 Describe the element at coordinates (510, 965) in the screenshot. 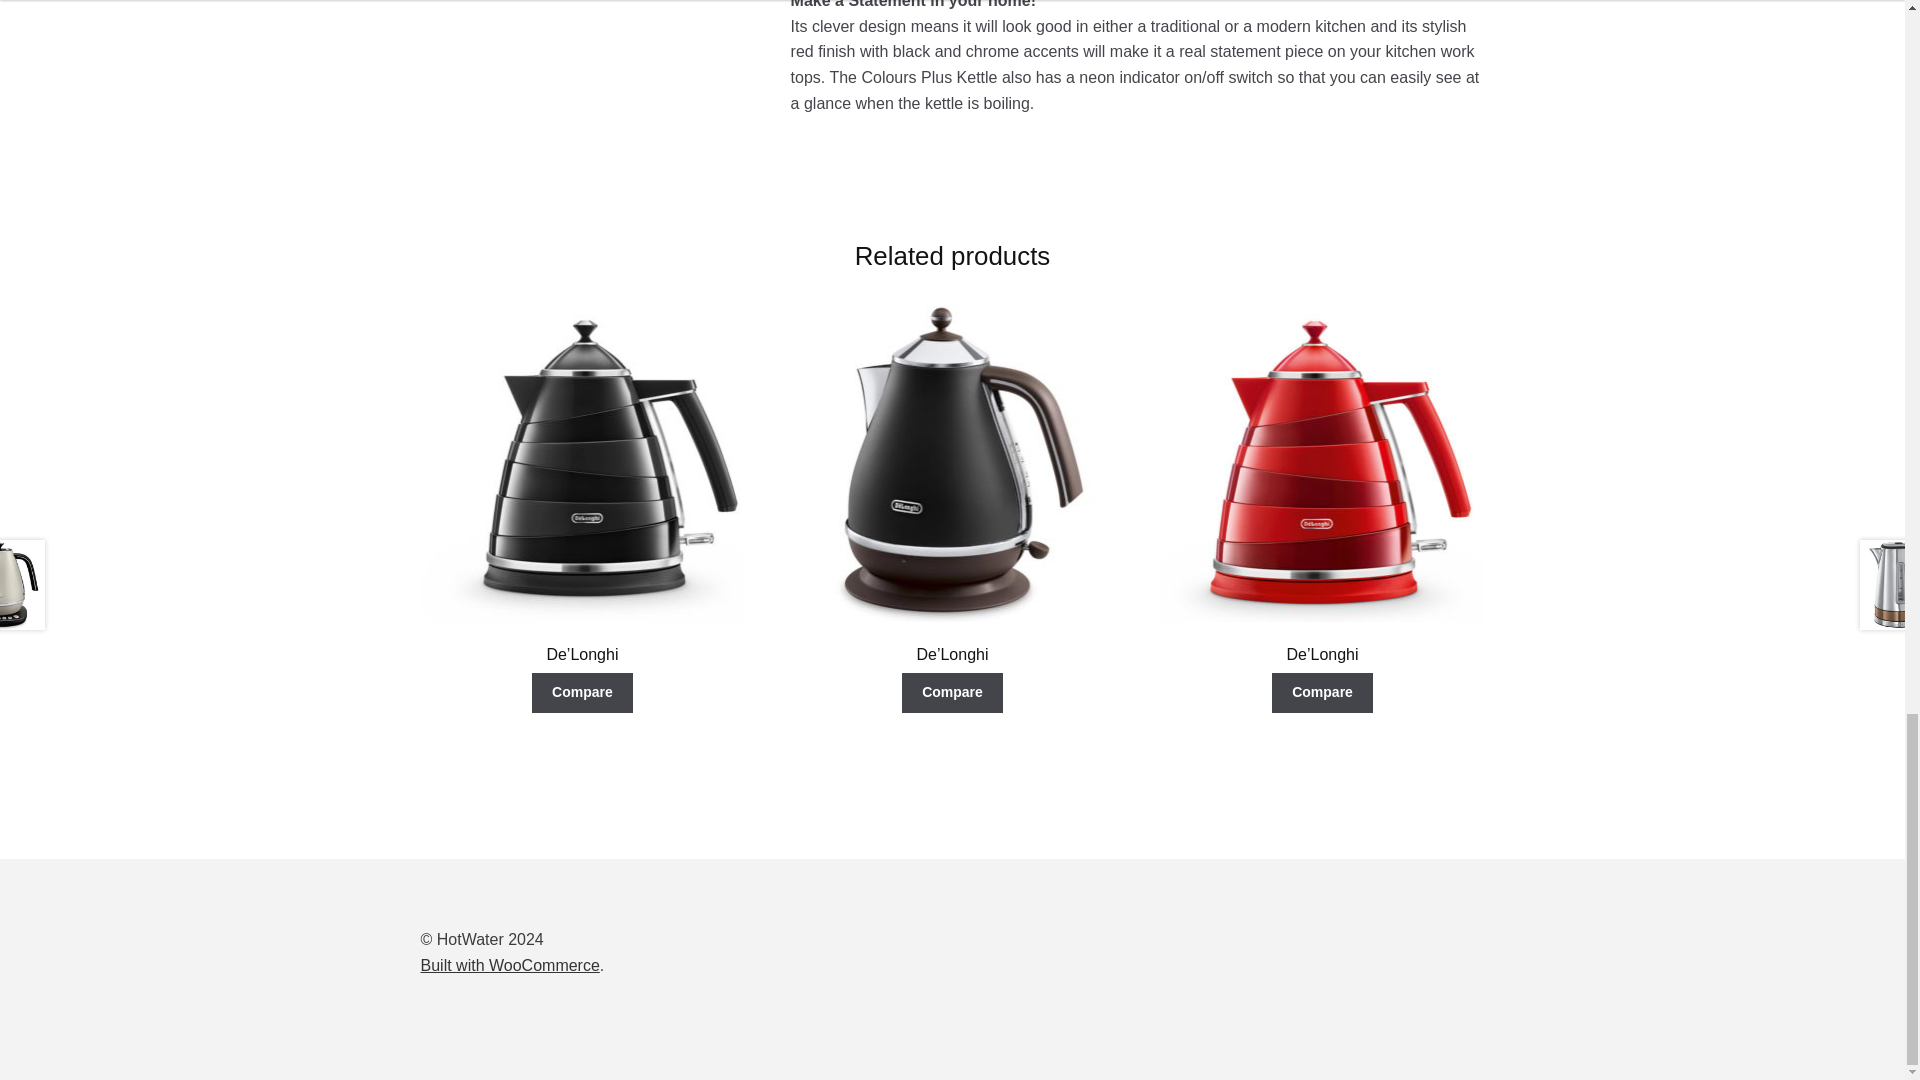

I see `WooCommerce - The Best eCommerce Platform for WordPress` at that location.